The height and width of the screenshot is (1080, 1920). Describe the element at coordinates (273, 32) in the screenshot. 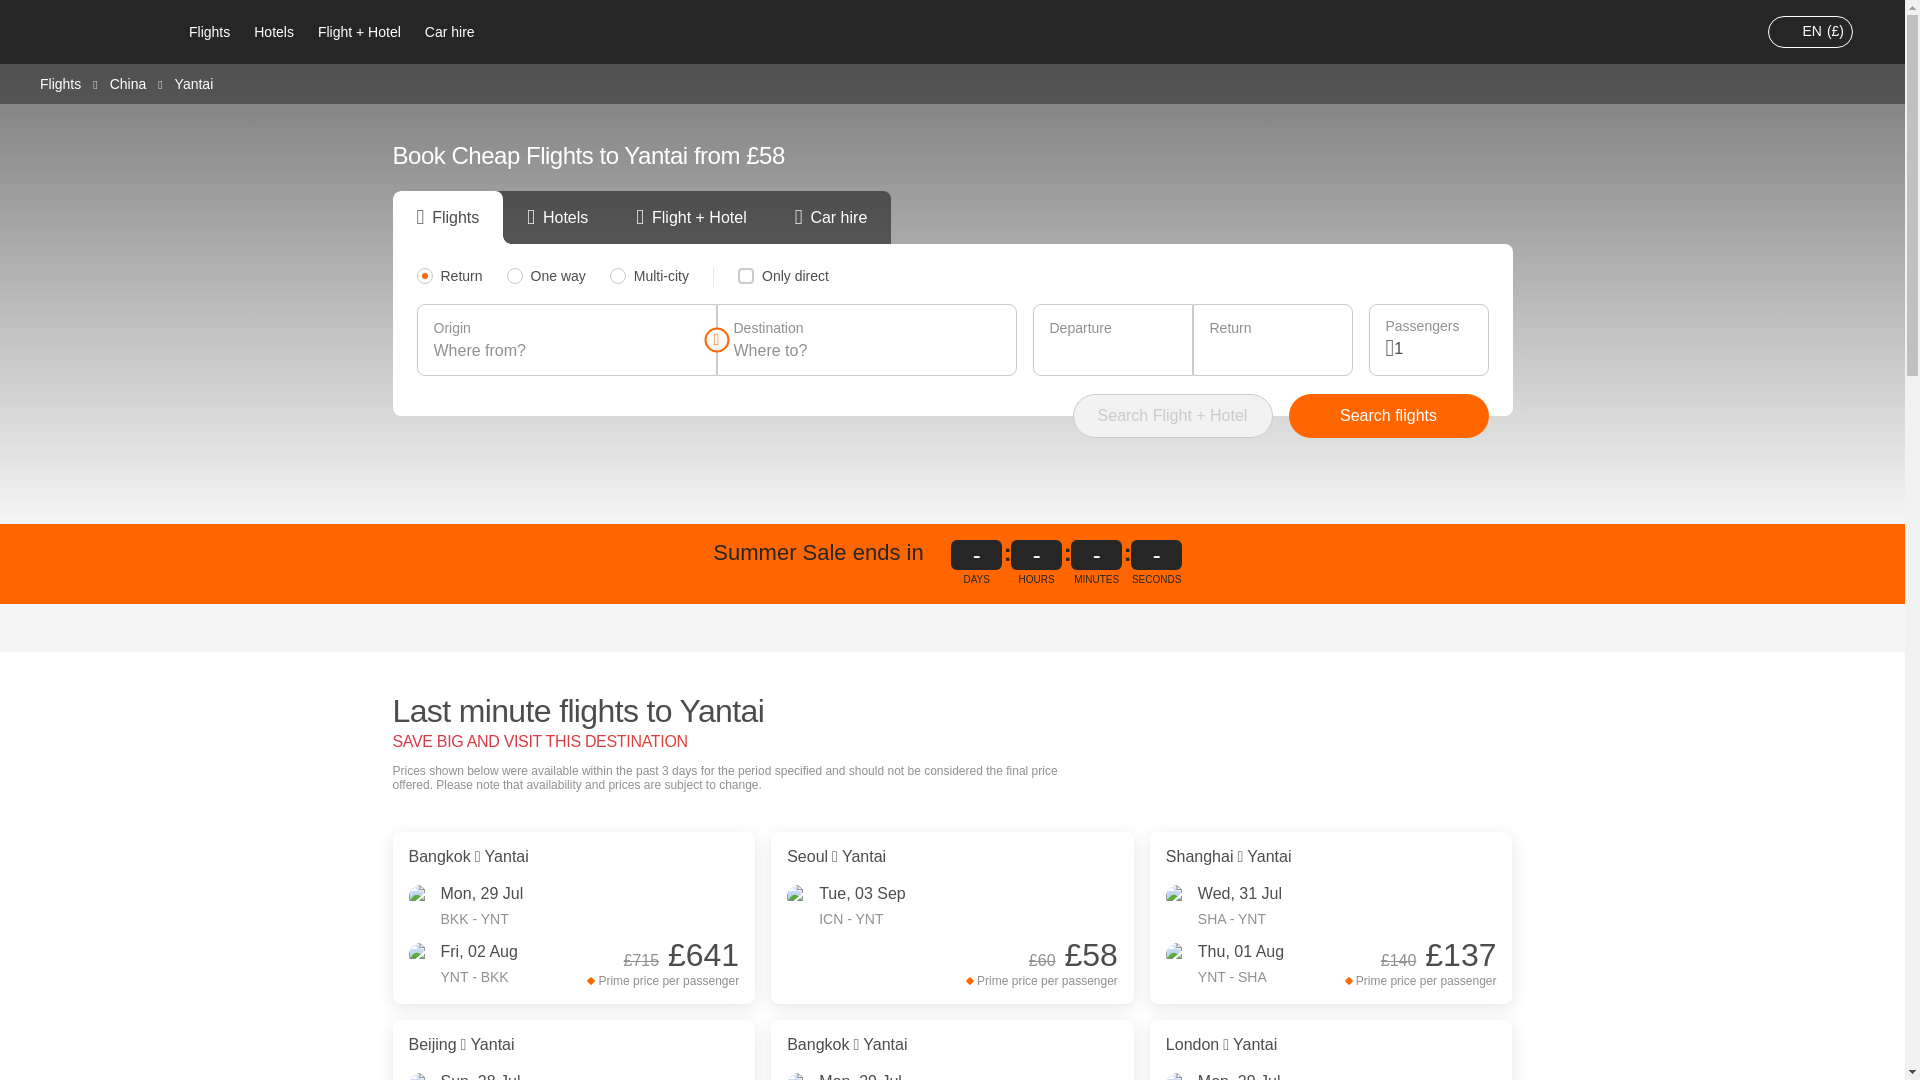

I see `Hotels` at that location.